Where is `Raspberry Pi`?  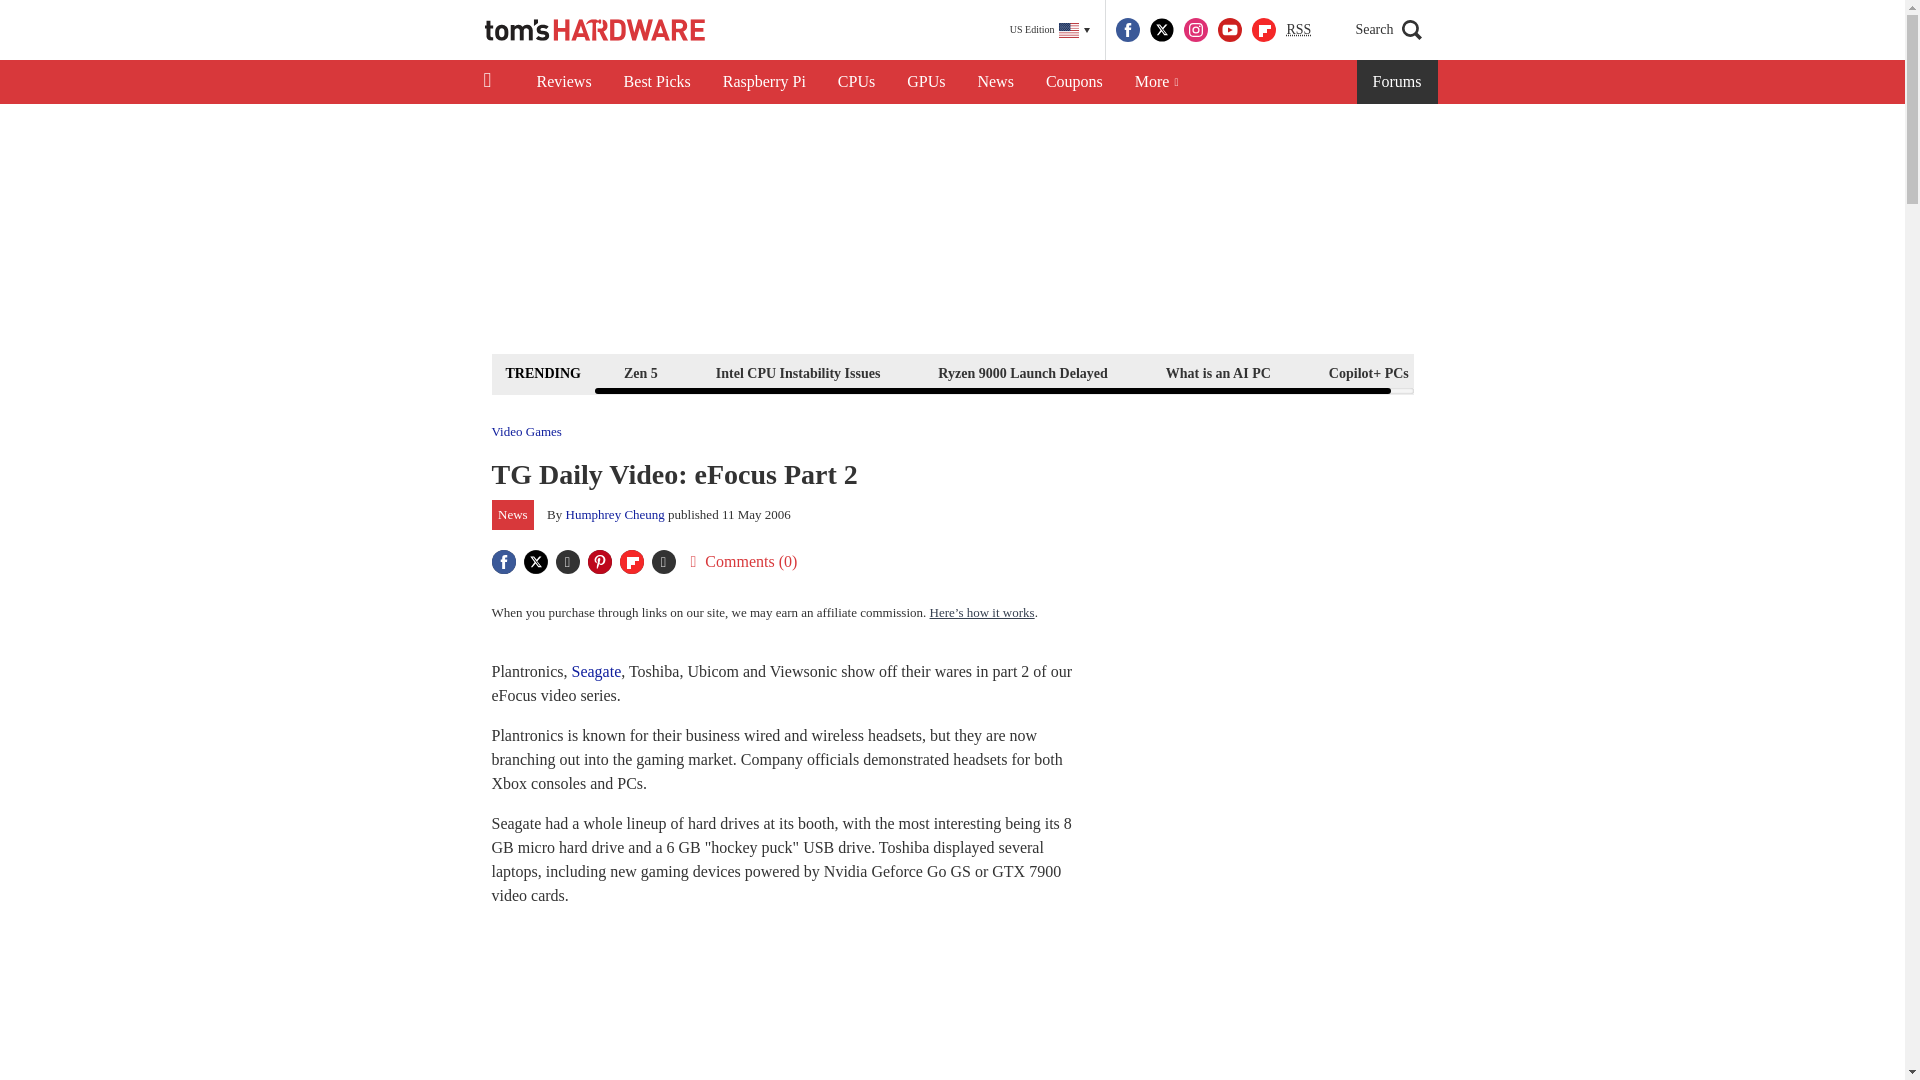
Raspberry Pi is located at coordinates (764, 82).